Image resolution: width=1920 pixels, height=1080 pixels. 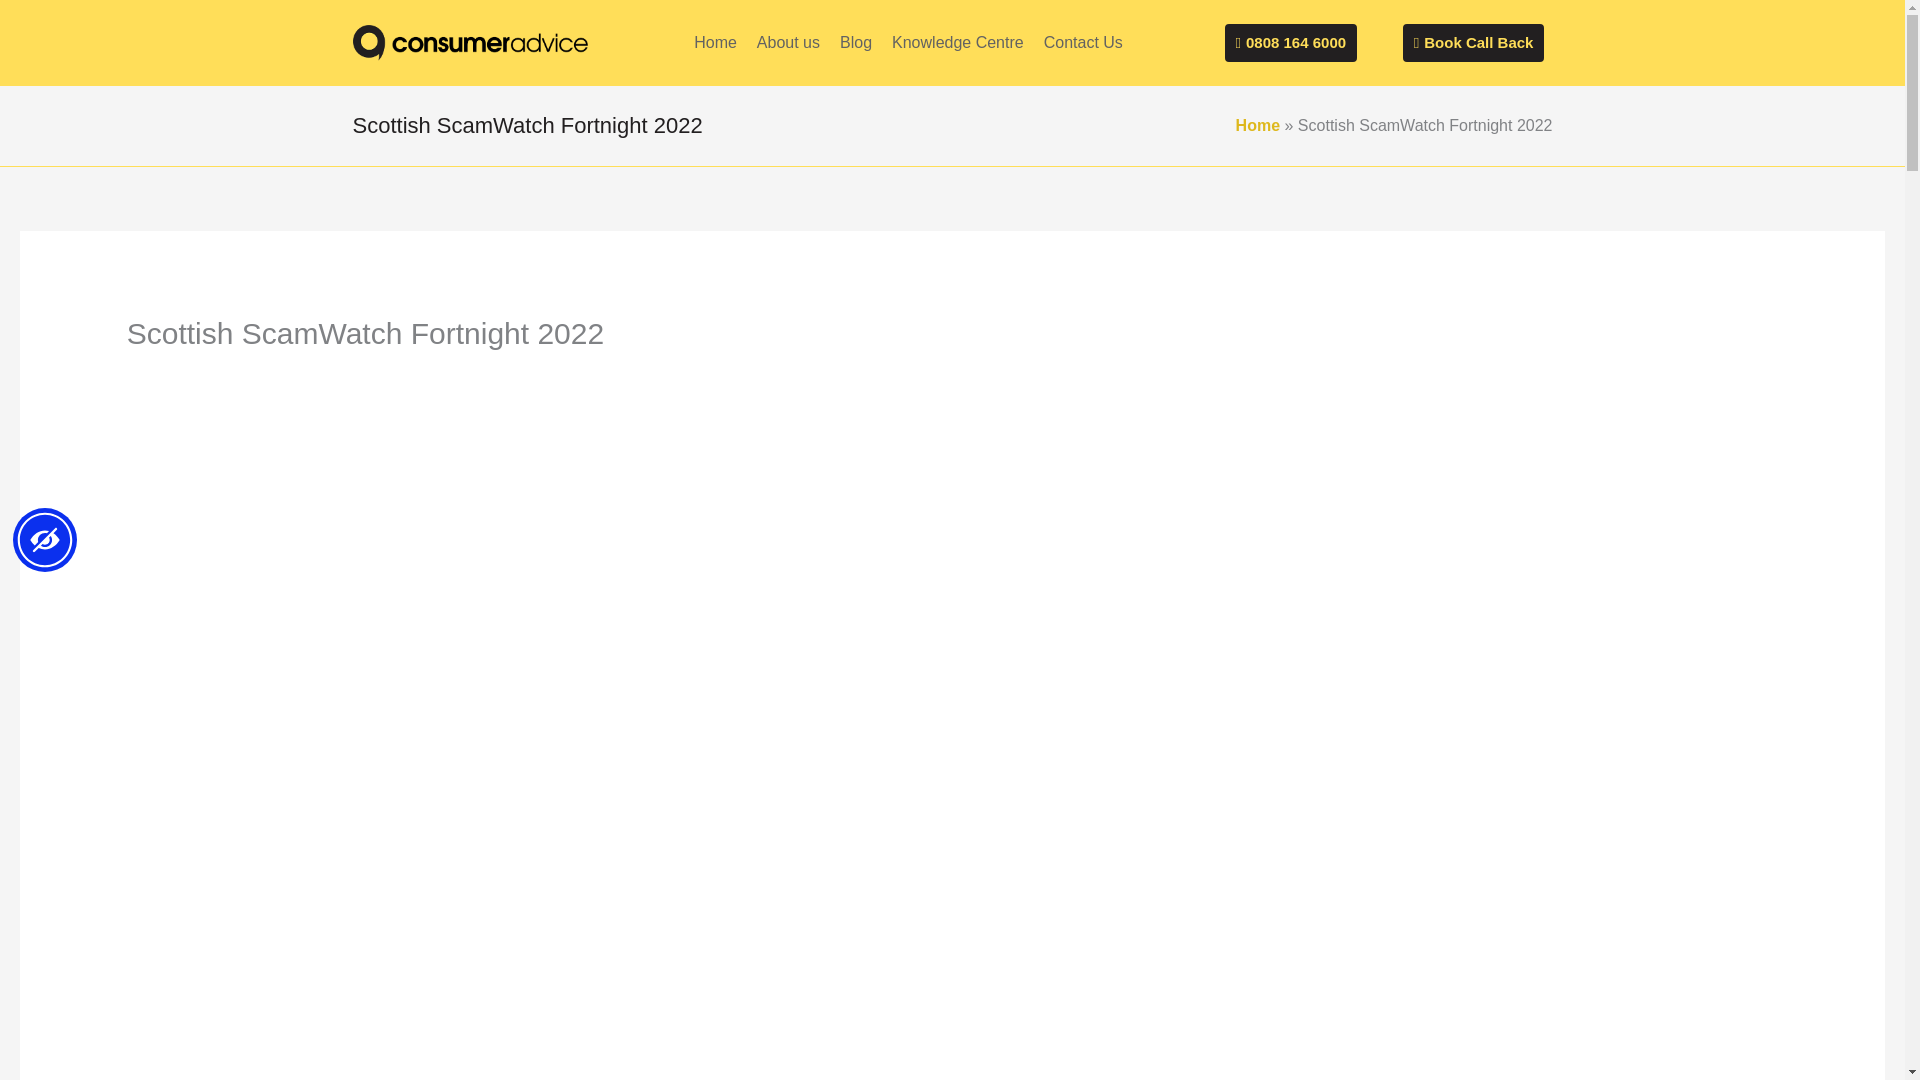 What do you see at coordinates (714, 42) in the screenshot?
I see `Home` at bounding box center [714, 42].